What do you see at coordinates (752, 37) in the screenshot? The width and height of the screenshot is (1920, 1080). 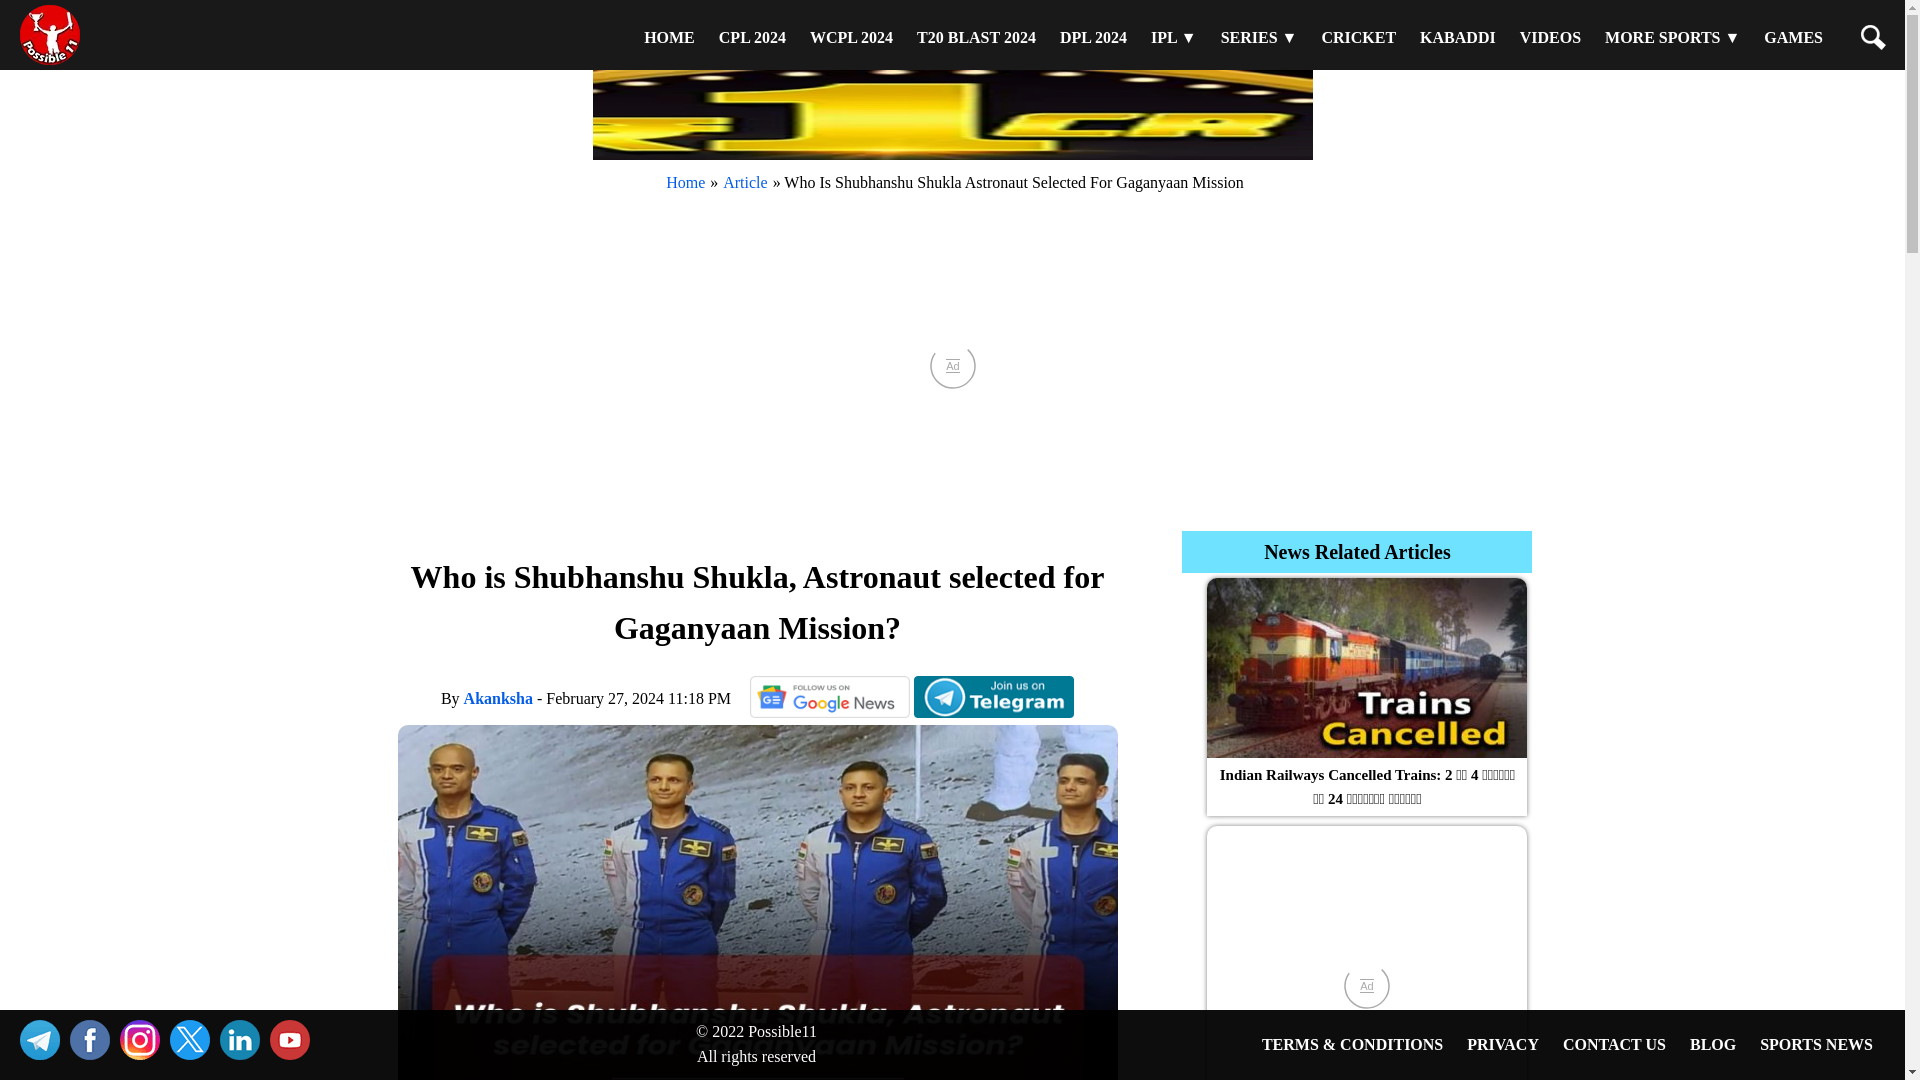 I see `CPL 2024` at bounding box center [752, 37].